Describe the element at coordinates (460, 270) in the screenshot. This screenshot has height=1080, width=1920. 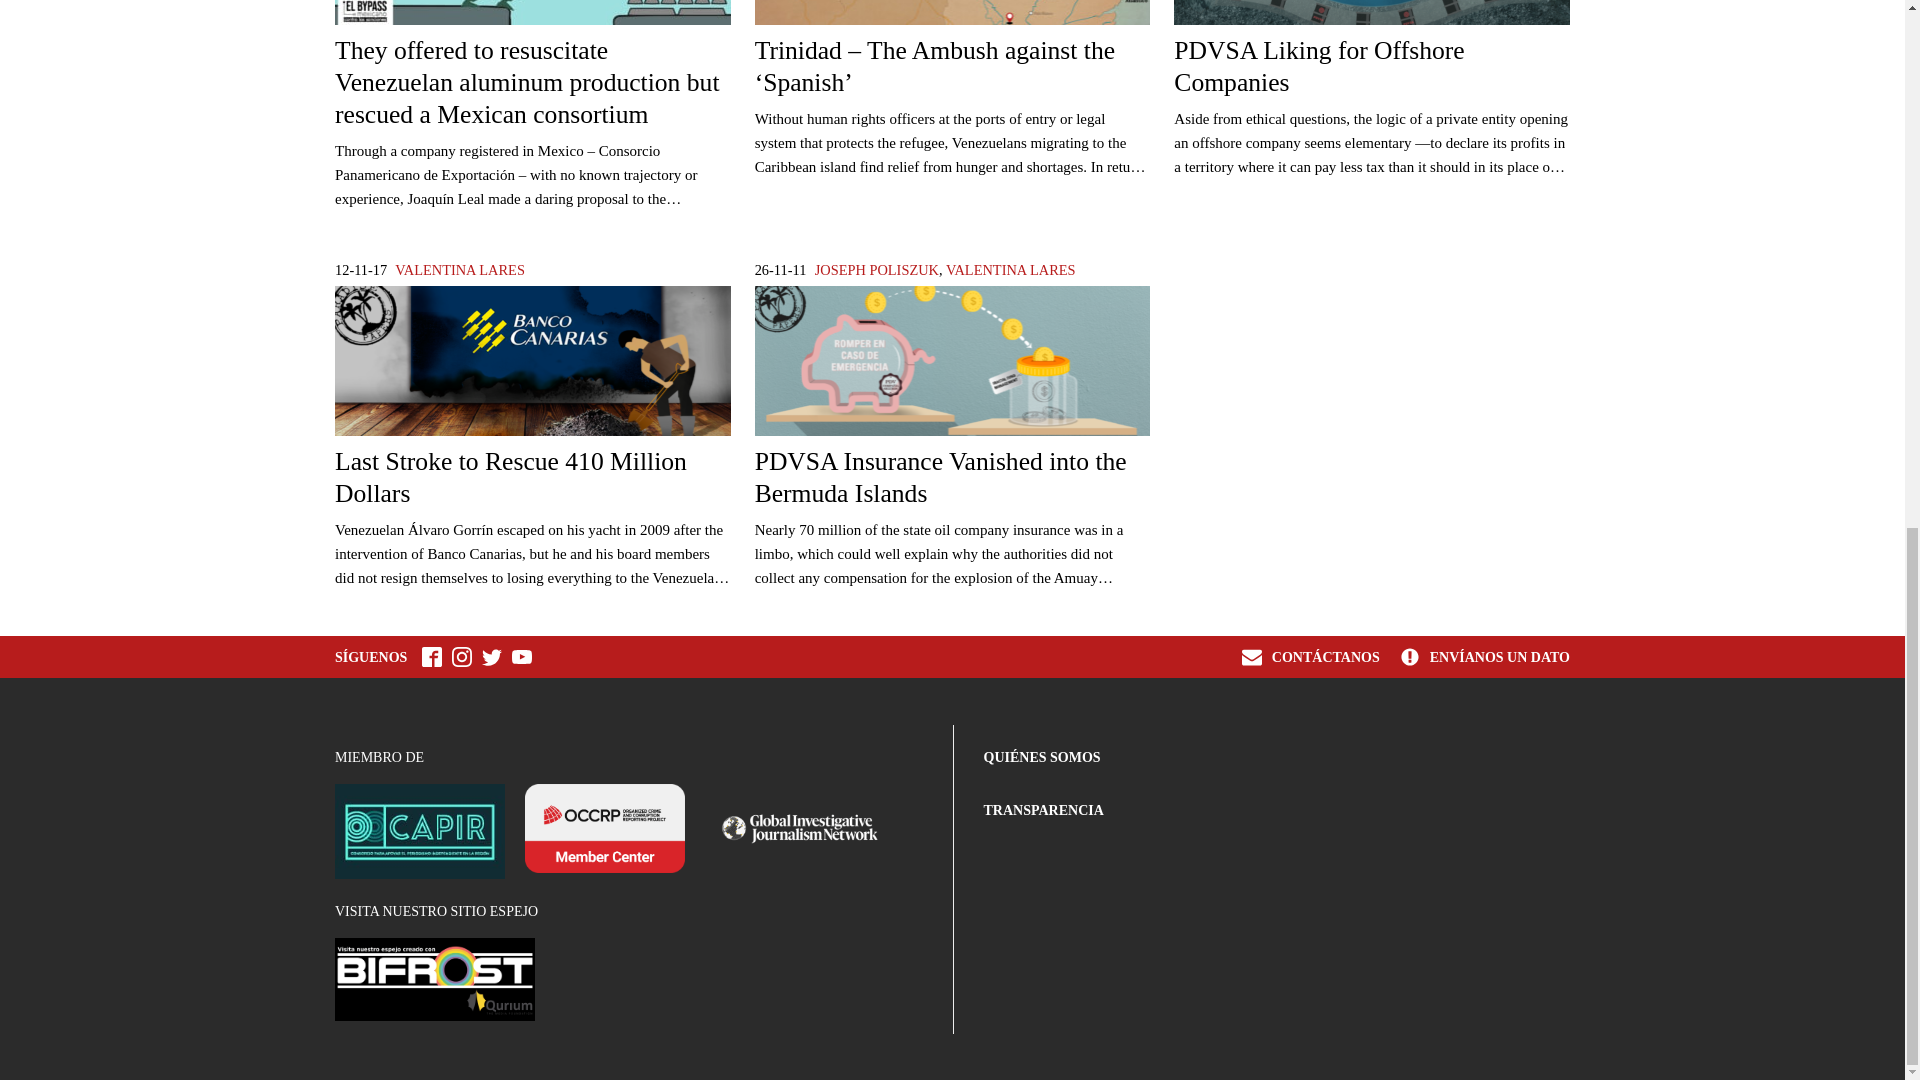
I see `VALENTINA LARES` at that location.